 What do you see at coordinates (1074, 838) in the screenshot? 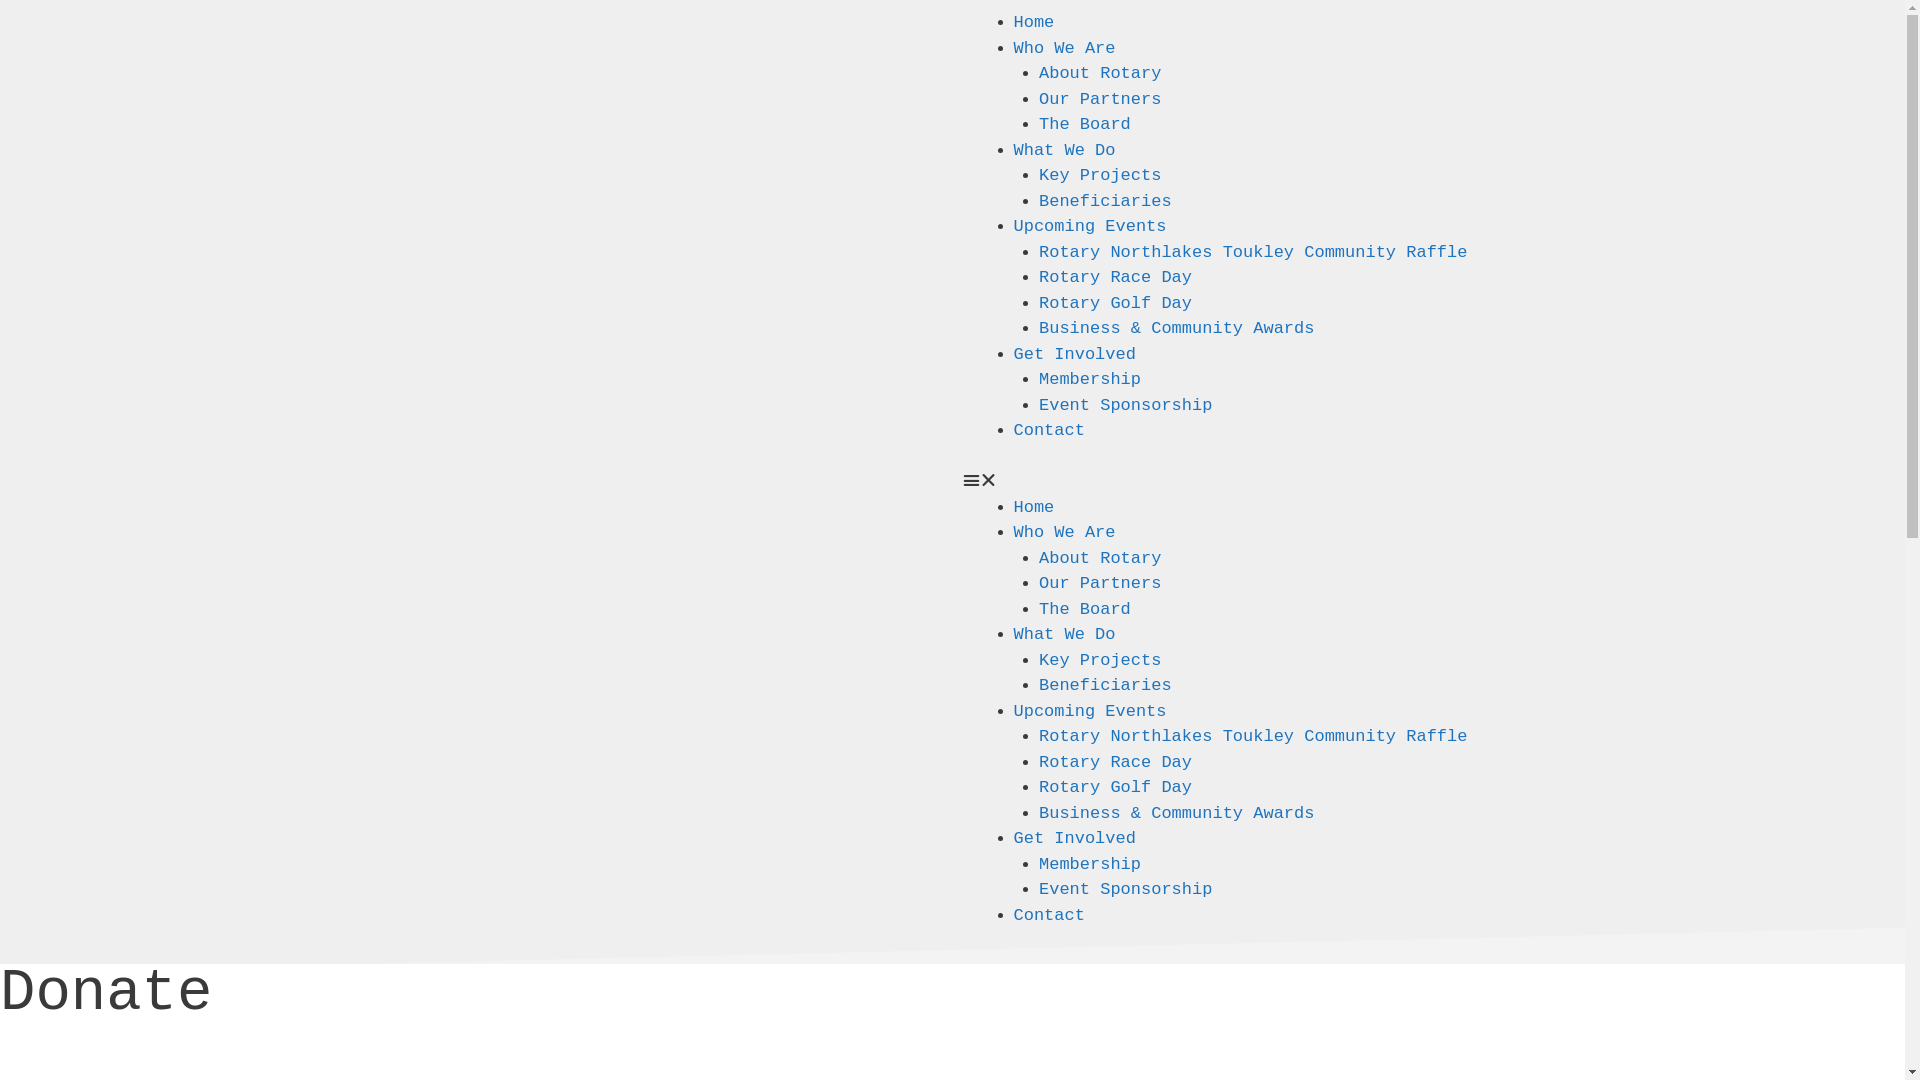
I see `Get Involved` at bounding box center [1074, 838].